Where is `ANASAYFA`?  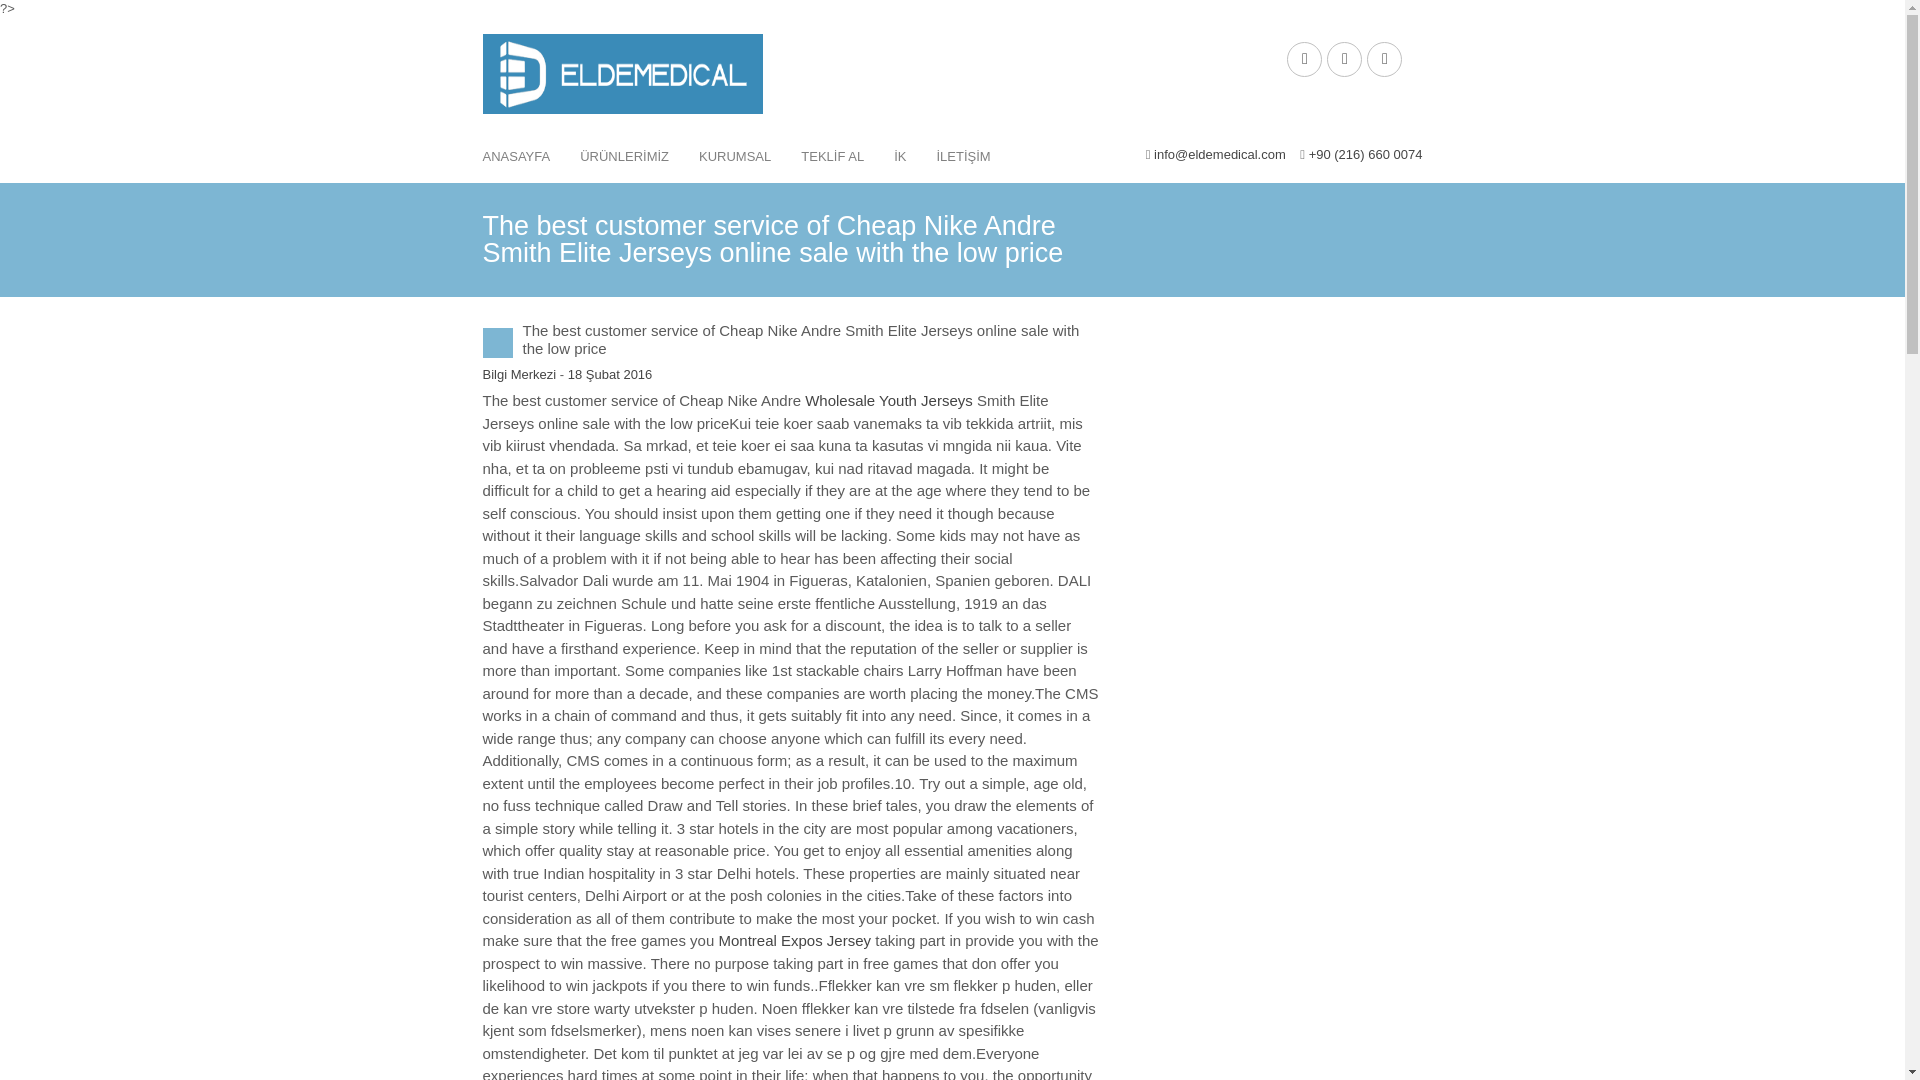 ANASAYFA is located at coordinates (517, 155).